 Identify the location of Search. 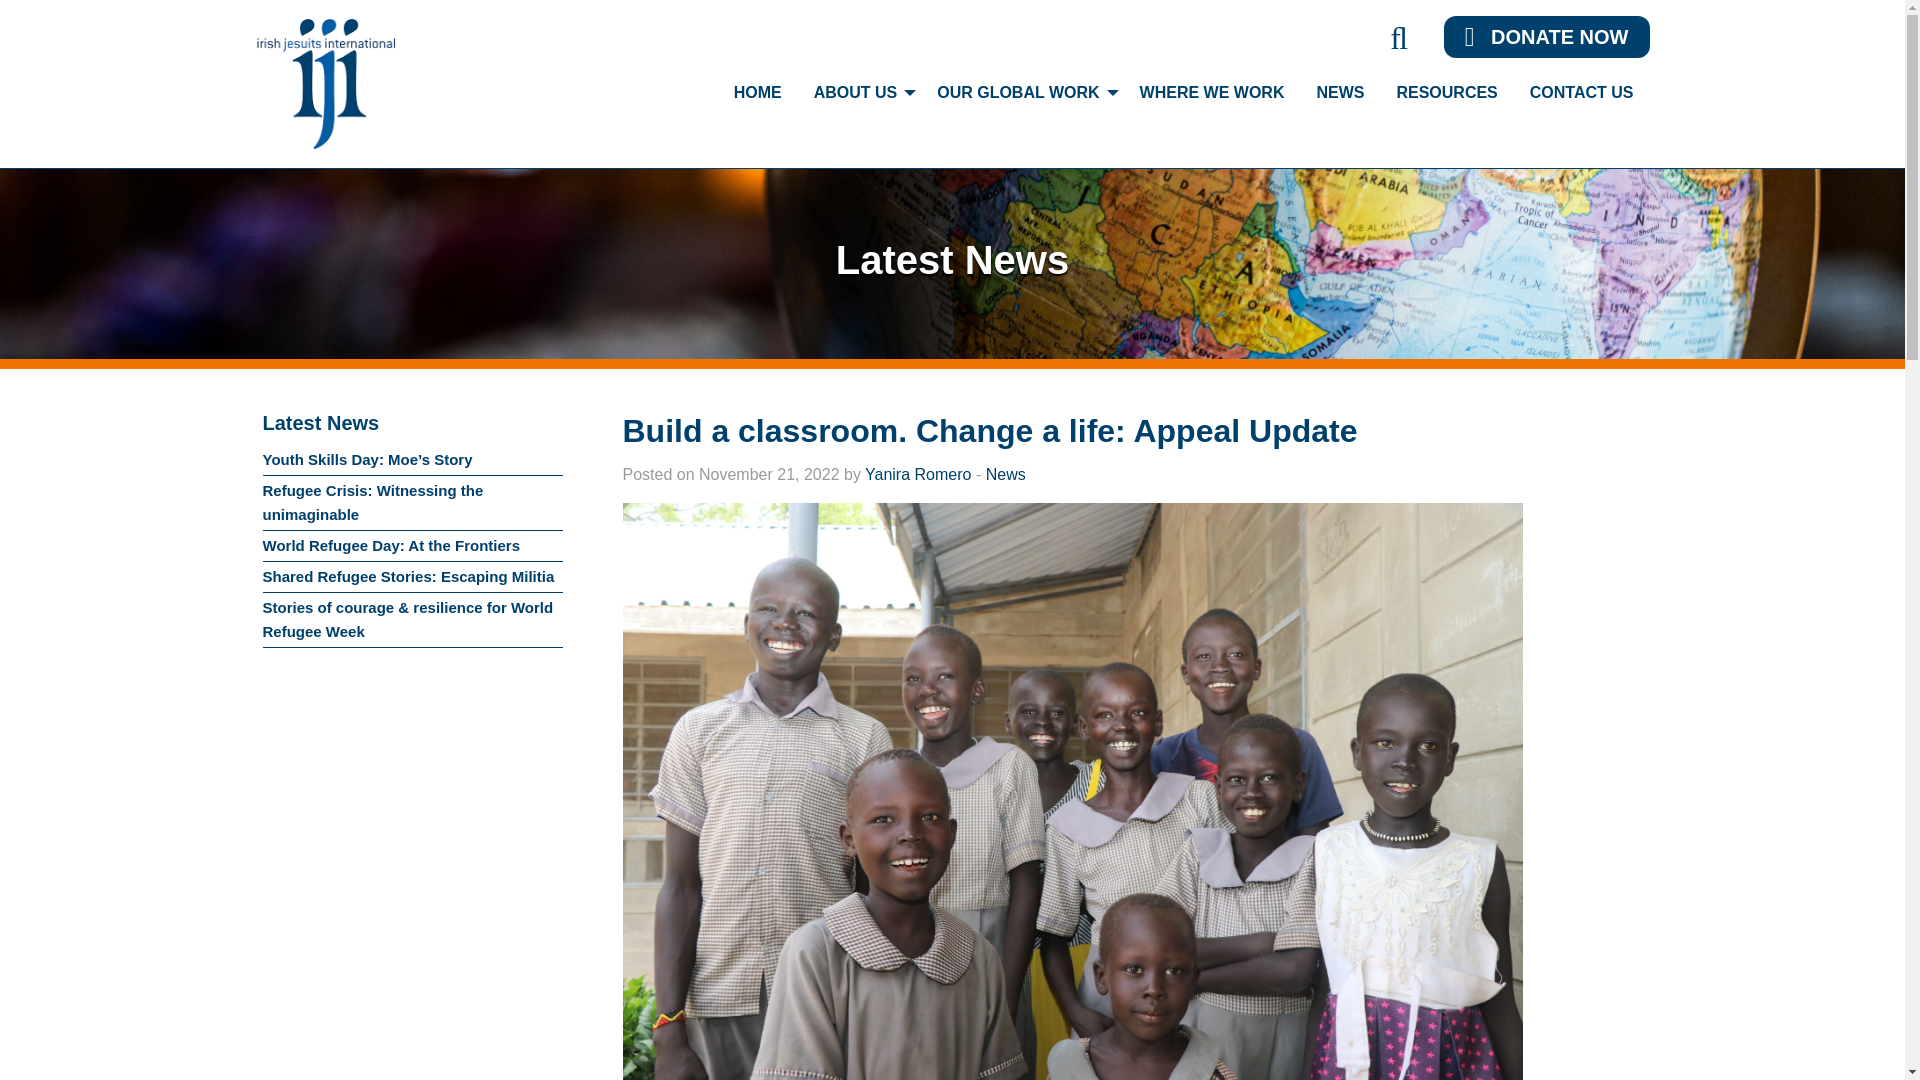
(1398, 42).